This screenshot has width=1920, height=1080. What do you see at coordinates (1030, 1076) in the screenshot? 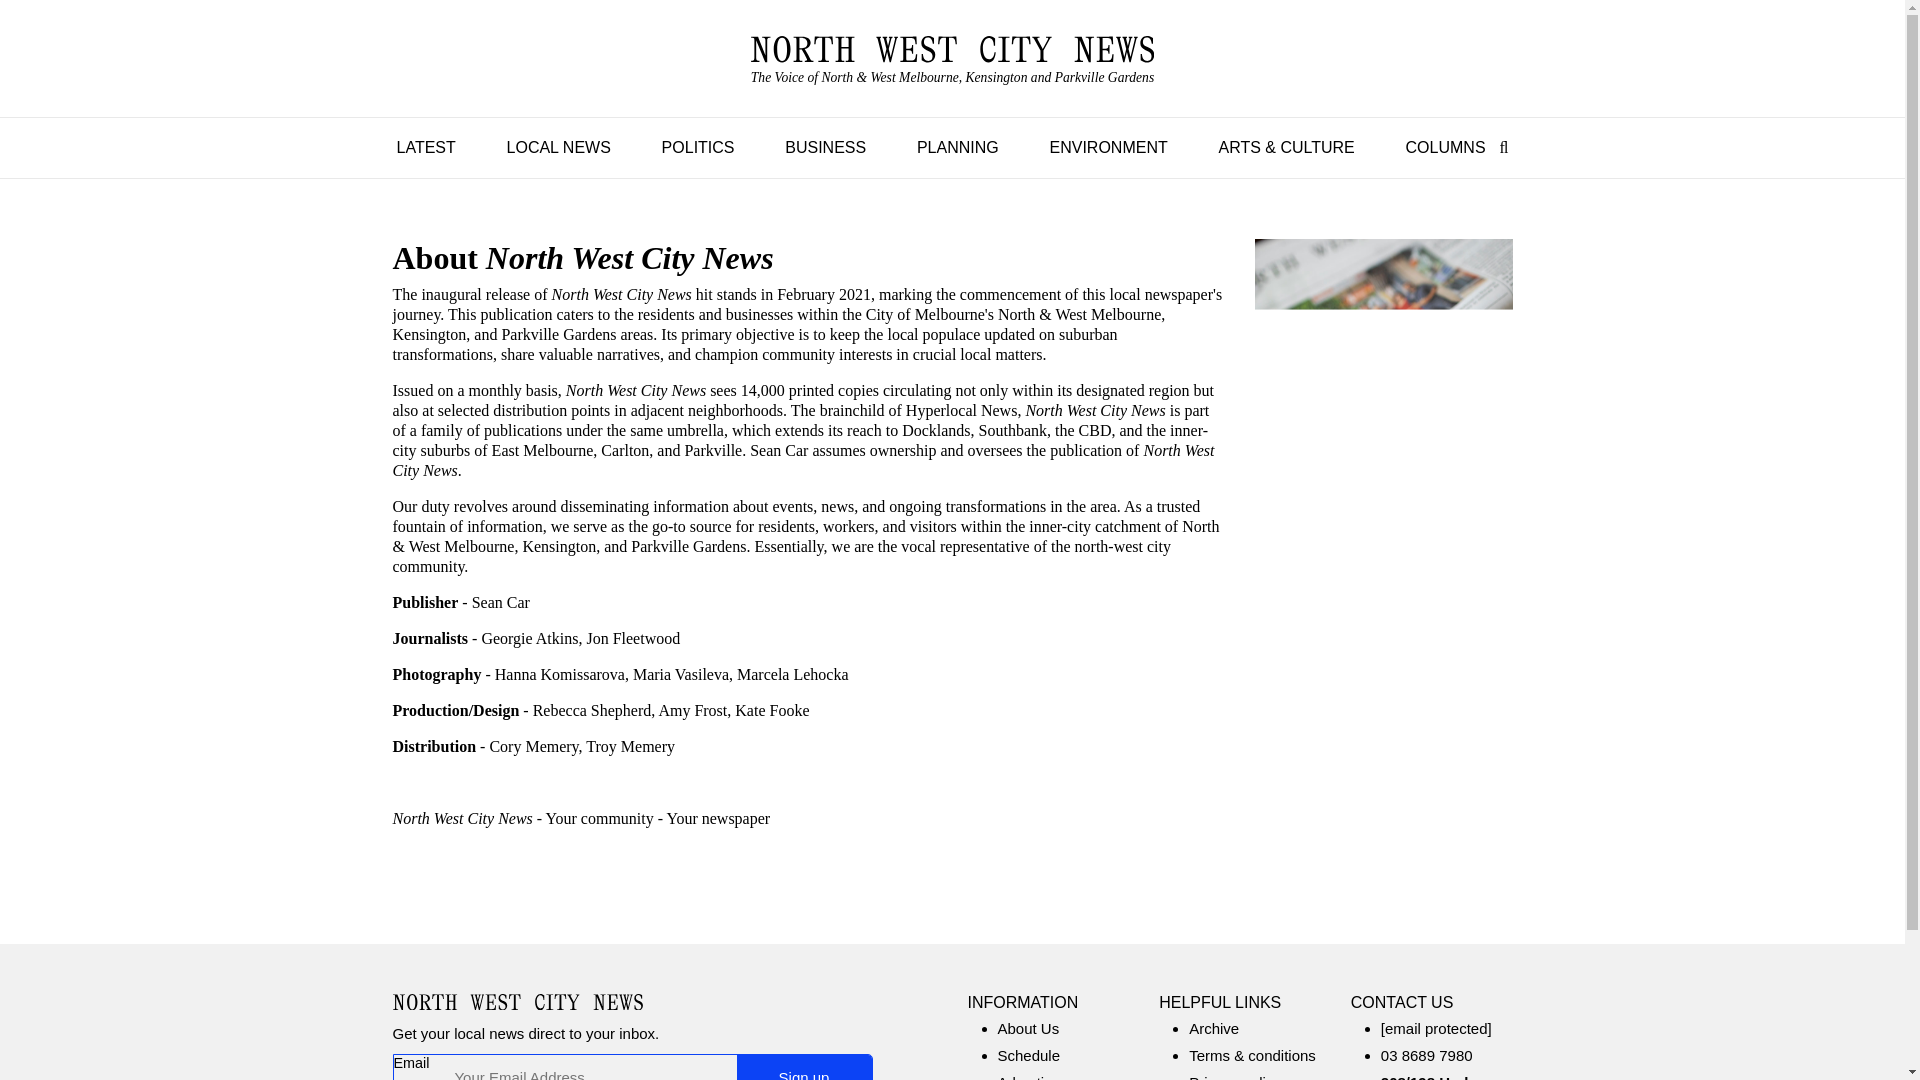
I see `Advertise` at bounding box center [1030, 1076].